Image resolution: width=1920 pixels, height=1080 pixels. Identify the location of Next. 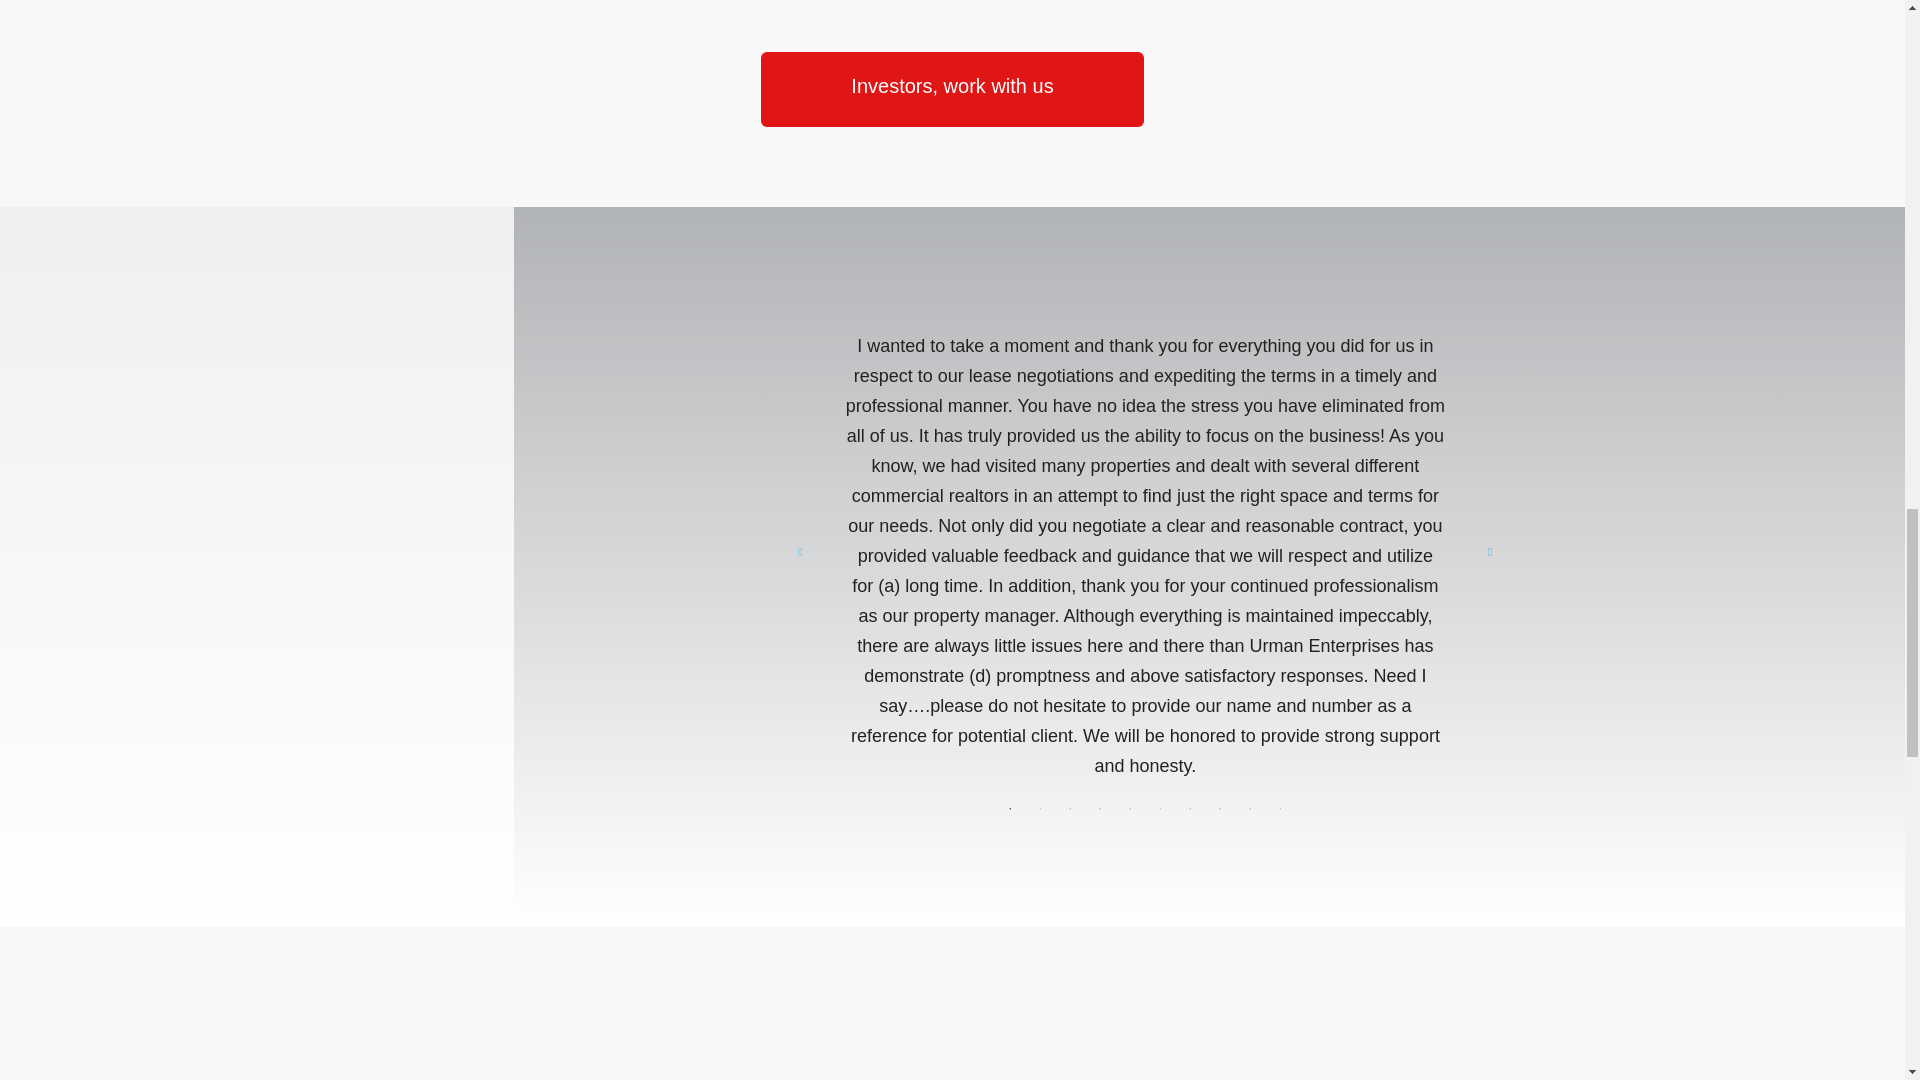
(1490, 552).